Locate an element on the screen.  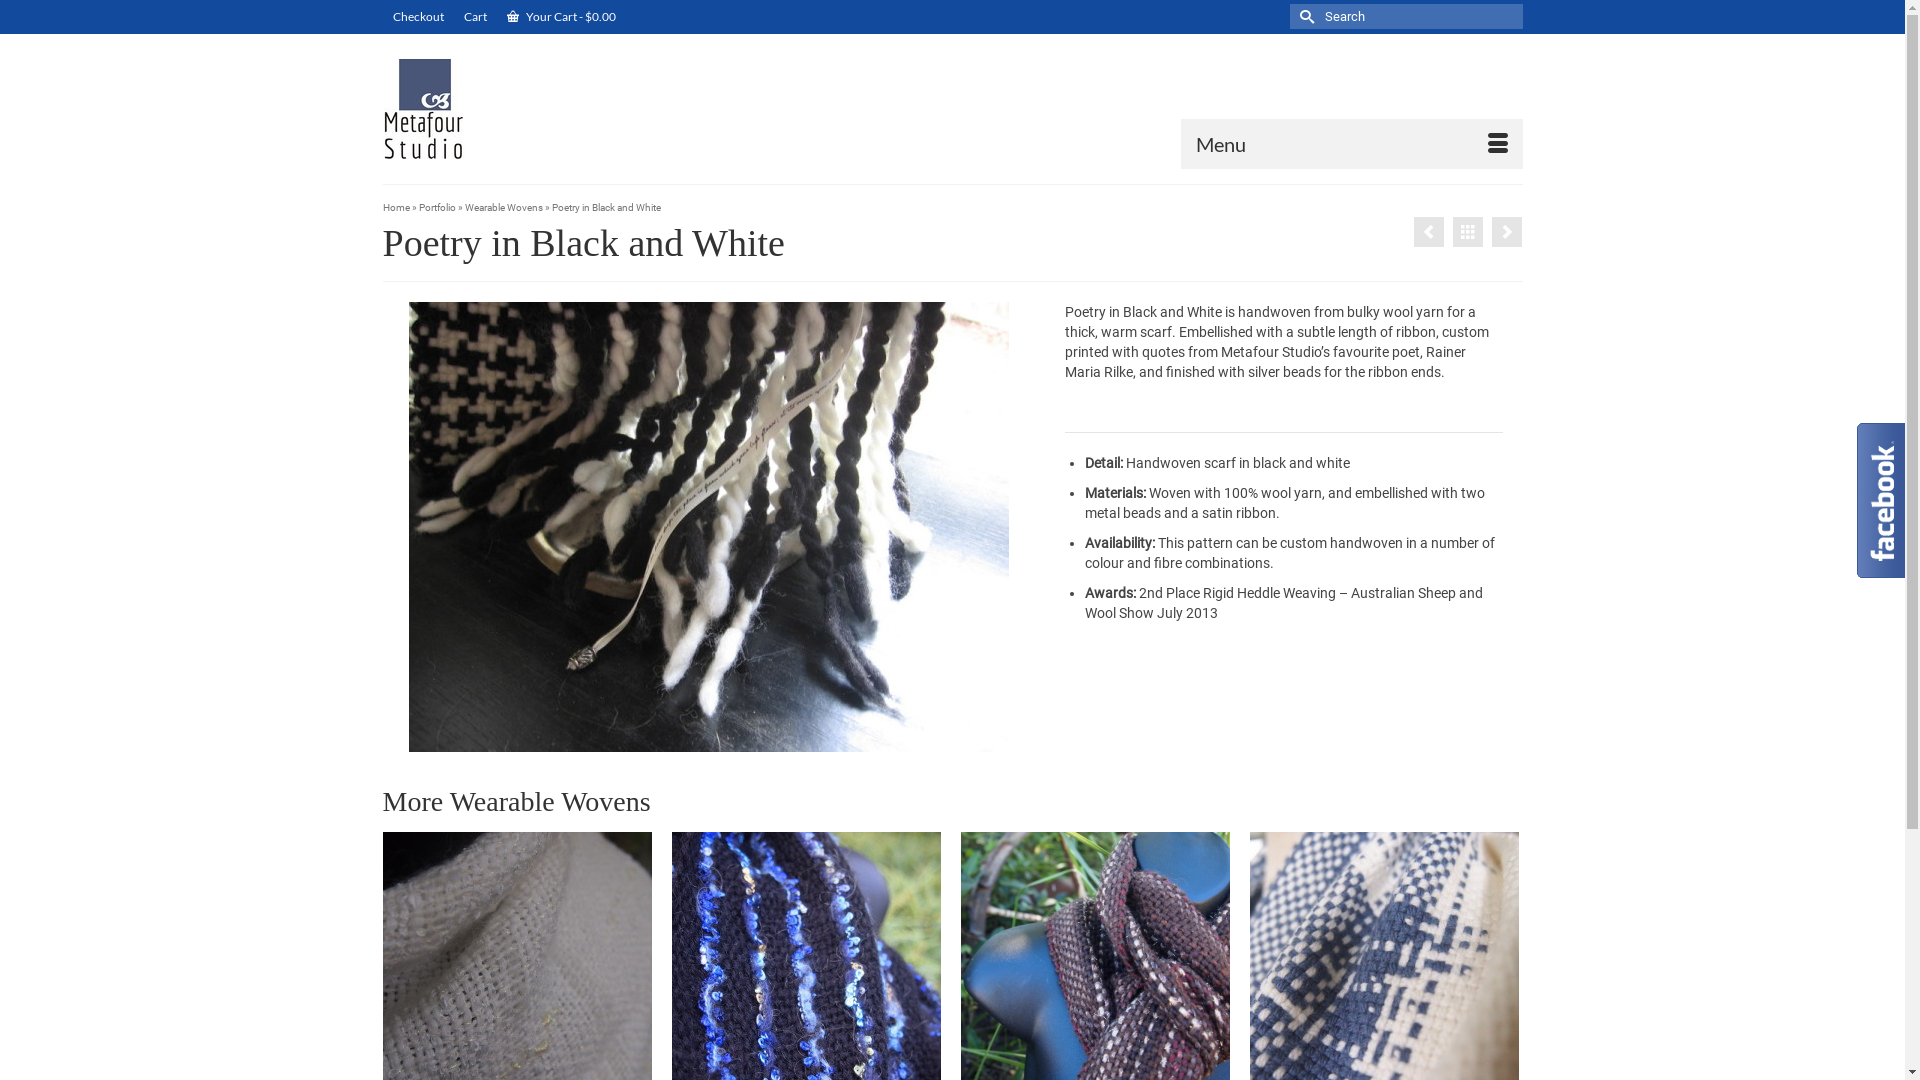
Home is located at coordinates (396, 208).